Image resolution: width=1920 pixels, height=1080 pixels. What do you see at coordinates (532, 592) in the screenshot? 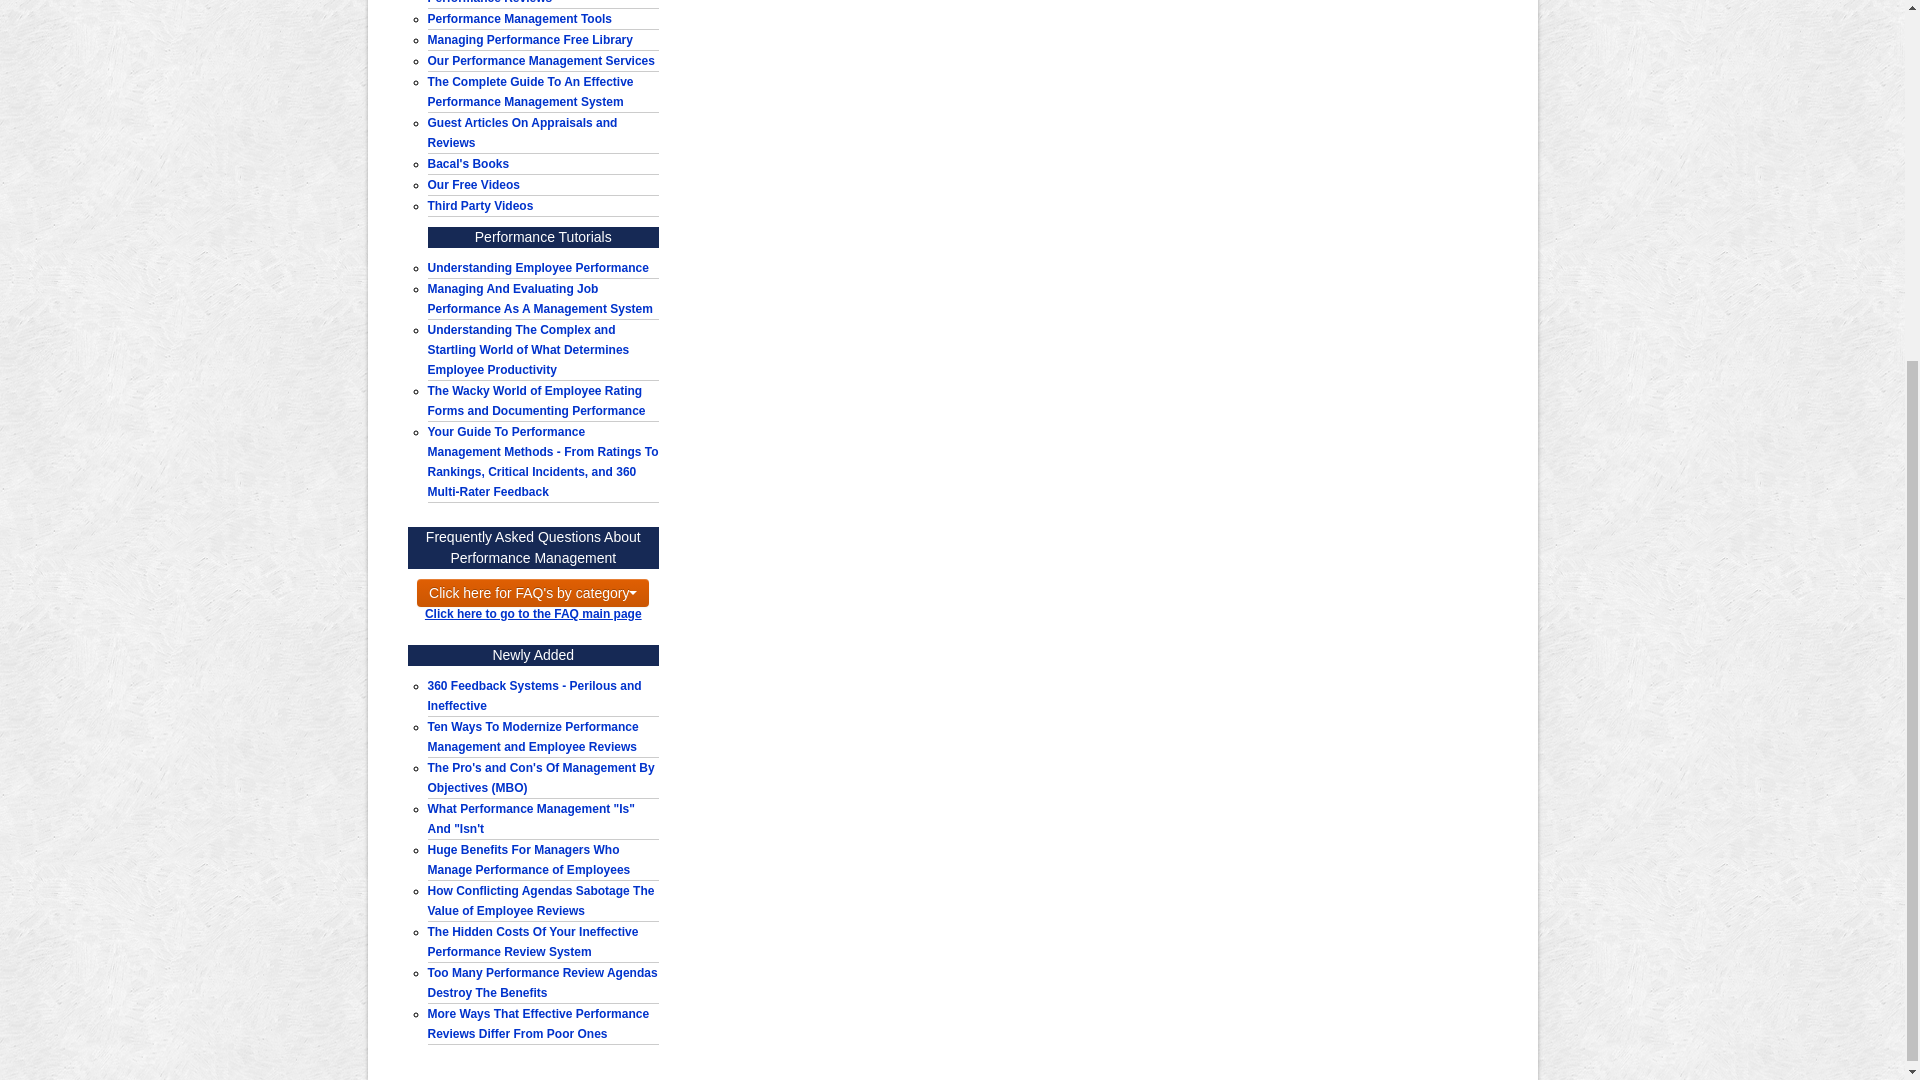
I see `Click here for FAQ's by category` at bounding box center [532, 592].